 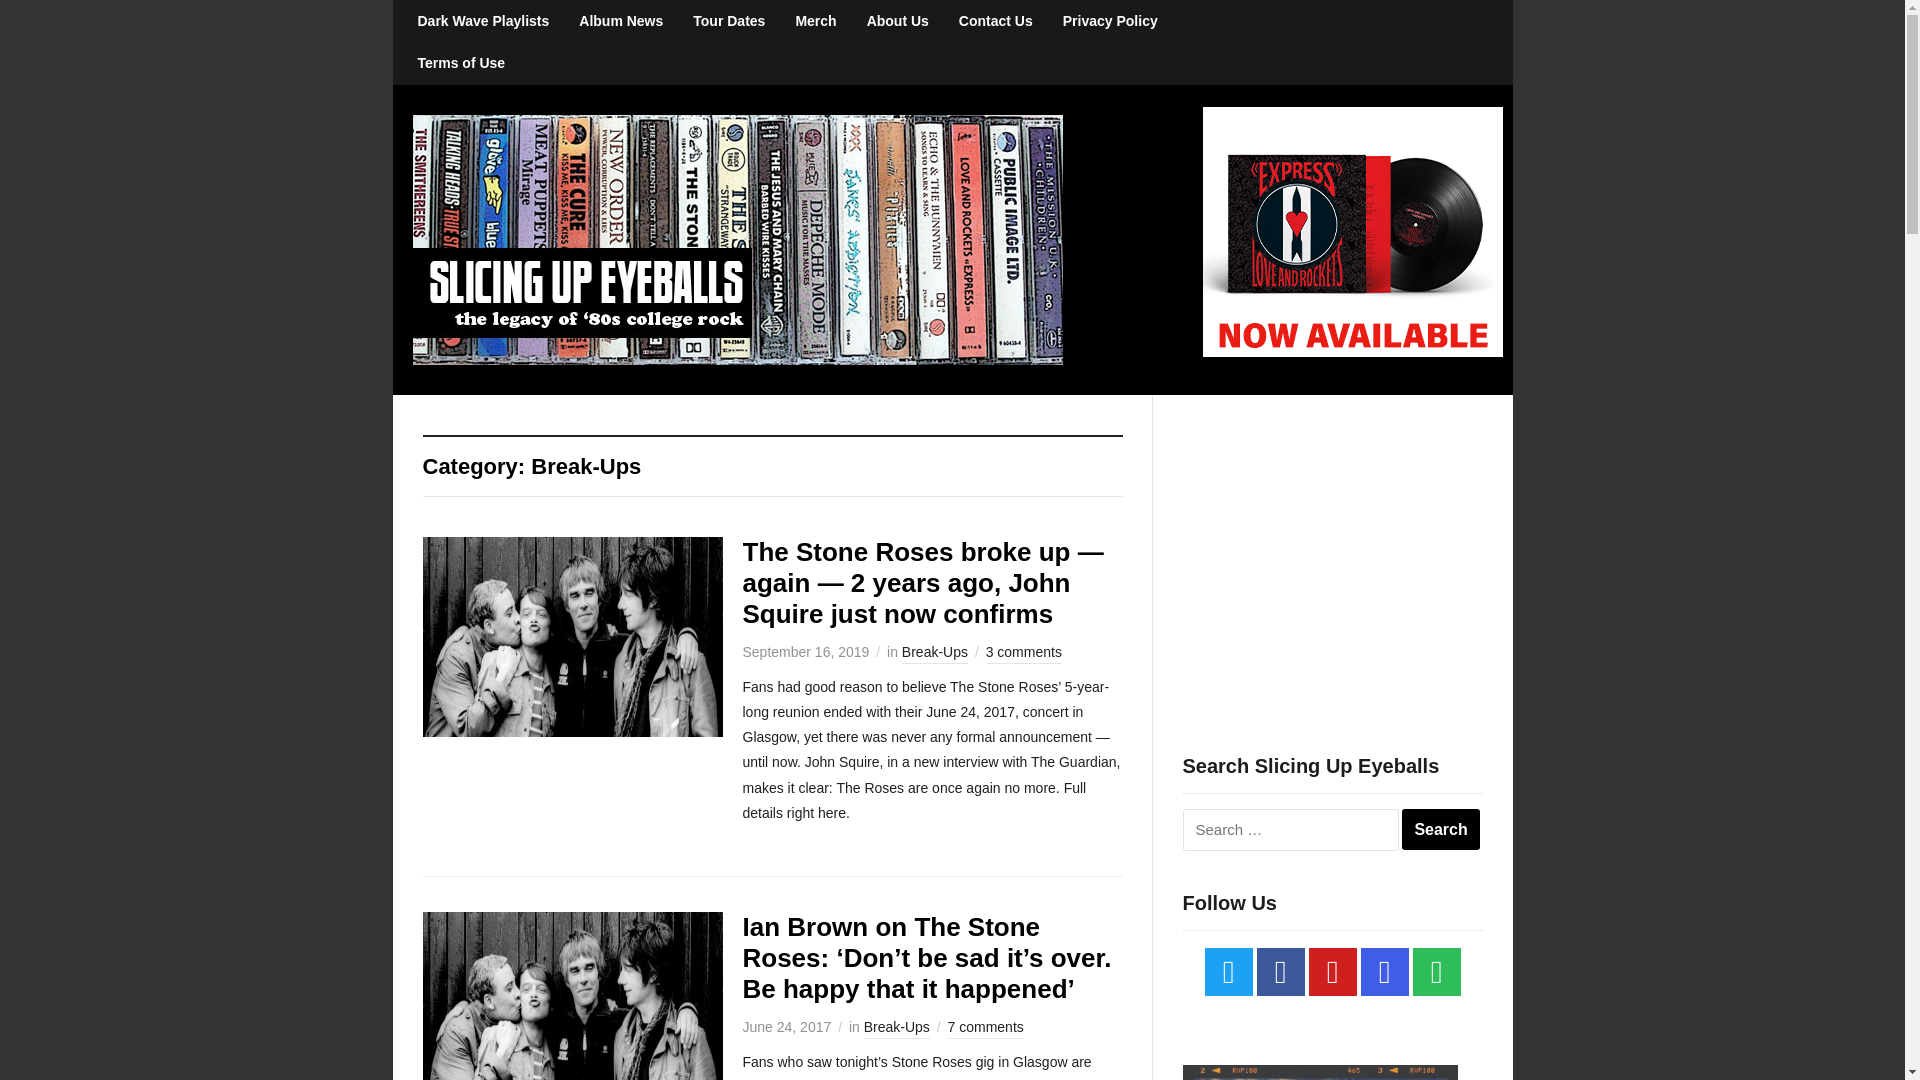 I want to click on Search, so click(x=1440, y=830).